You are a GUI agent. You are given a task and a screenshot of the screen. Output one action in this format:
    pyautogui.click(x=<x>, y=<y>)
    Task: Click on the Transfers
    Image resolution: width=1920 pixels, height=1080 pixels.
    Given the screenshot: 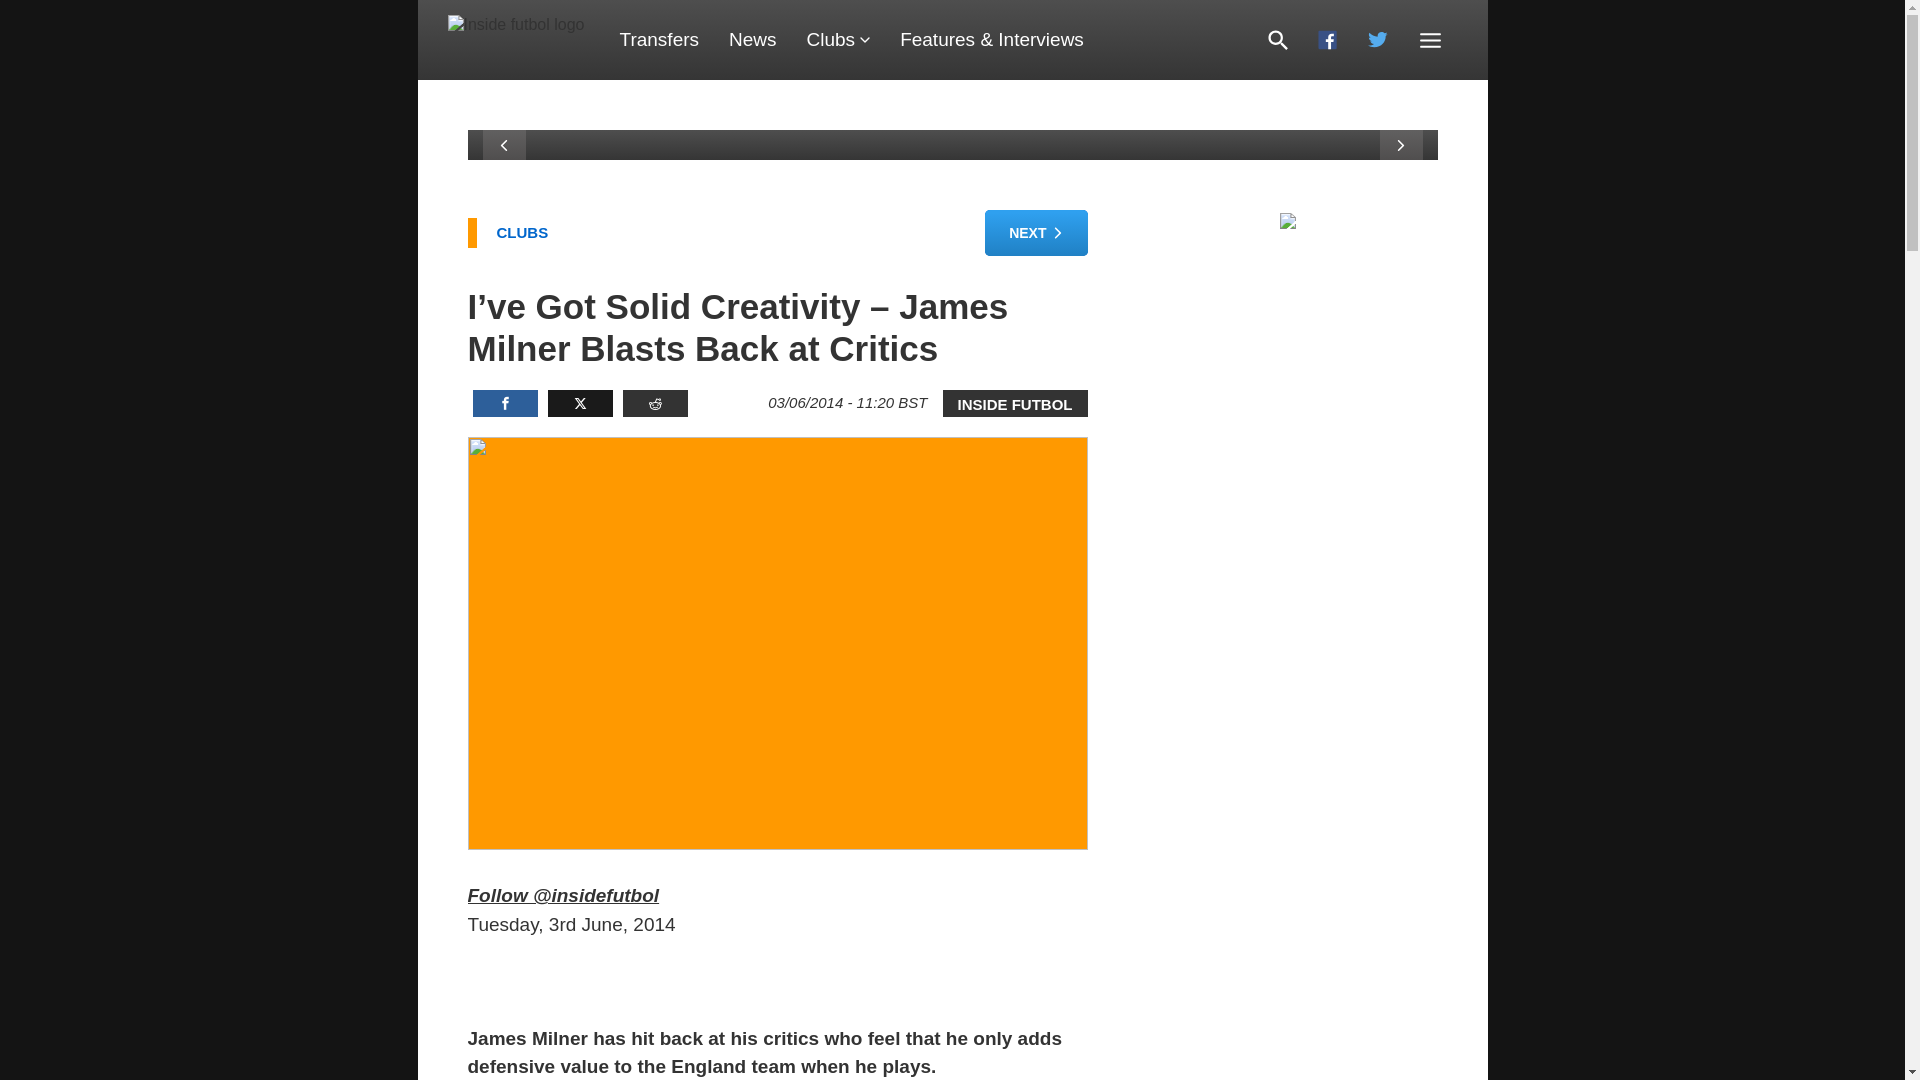 What is the action you would take?
    pyautogui.click(x=659, y=40)
    